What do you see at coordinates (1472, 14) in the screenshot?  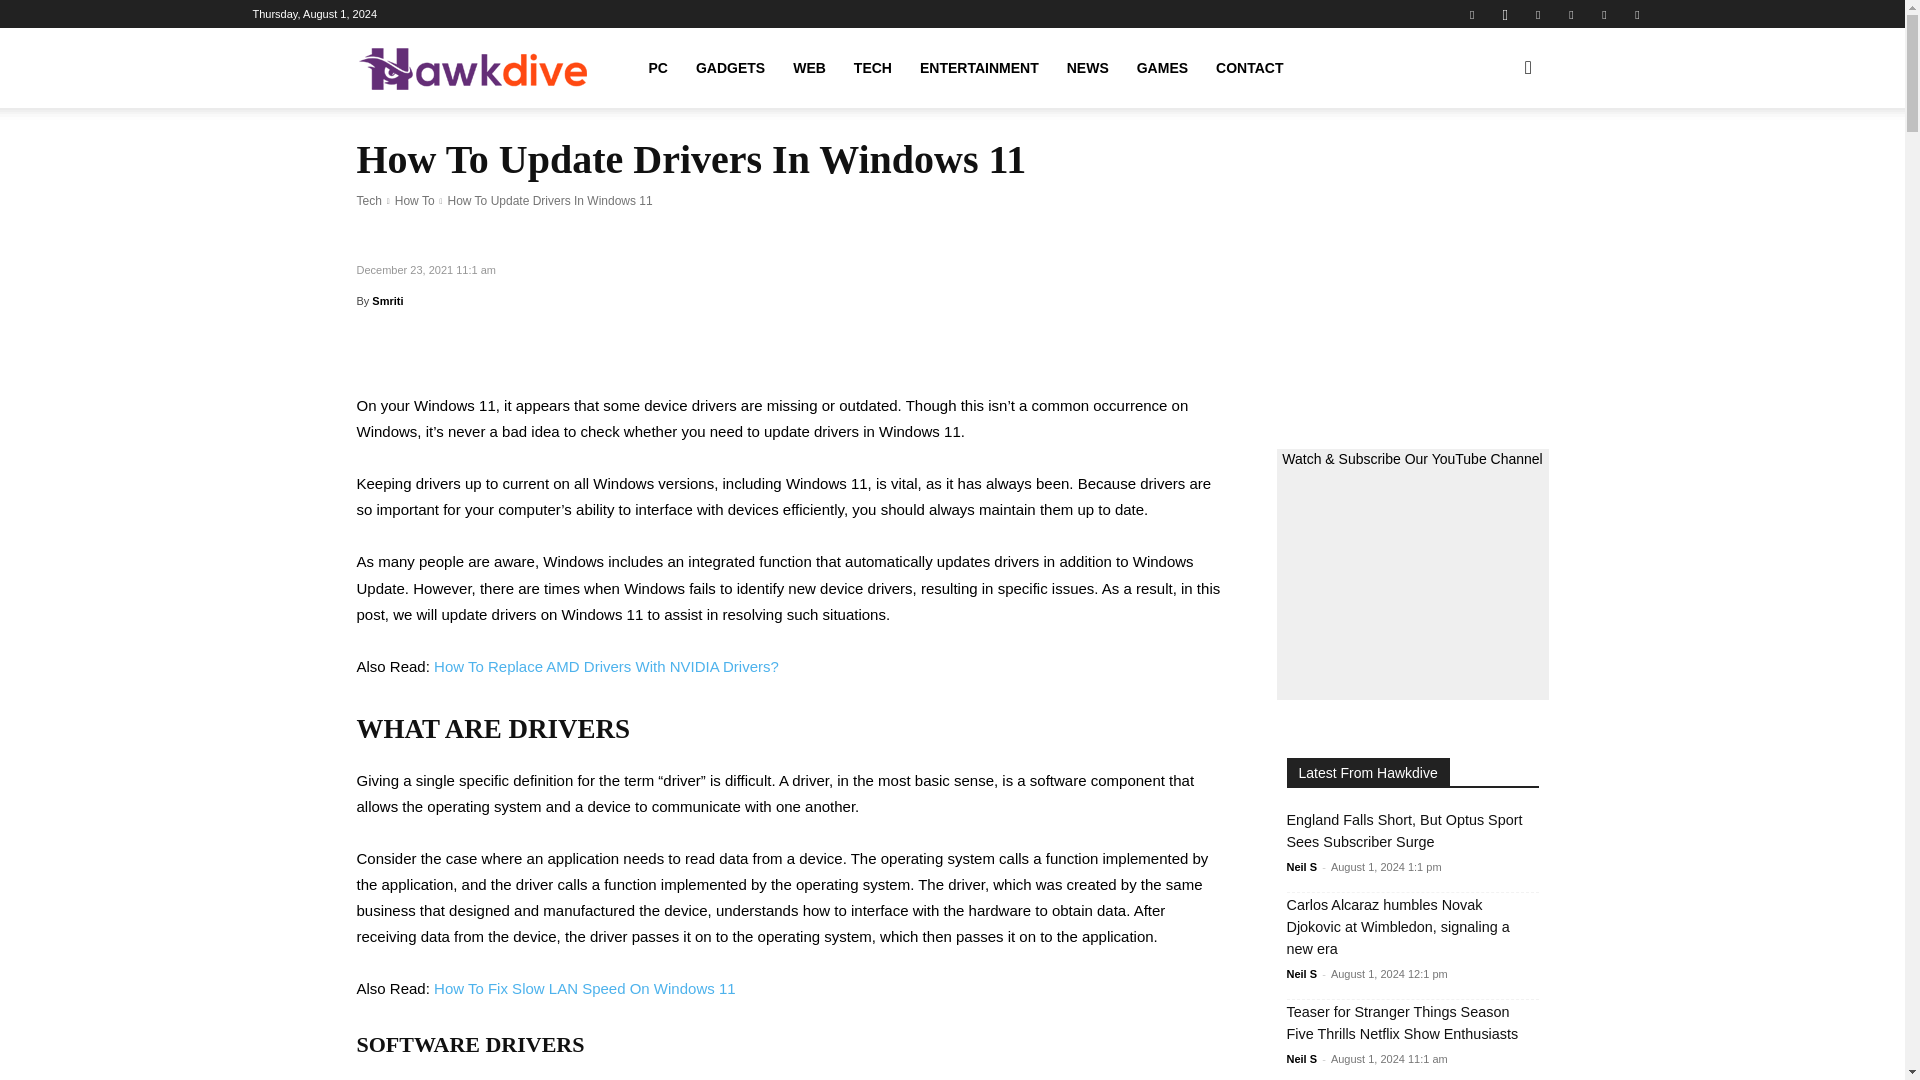 I see `Facebook` at bounding box center [1472, 14].